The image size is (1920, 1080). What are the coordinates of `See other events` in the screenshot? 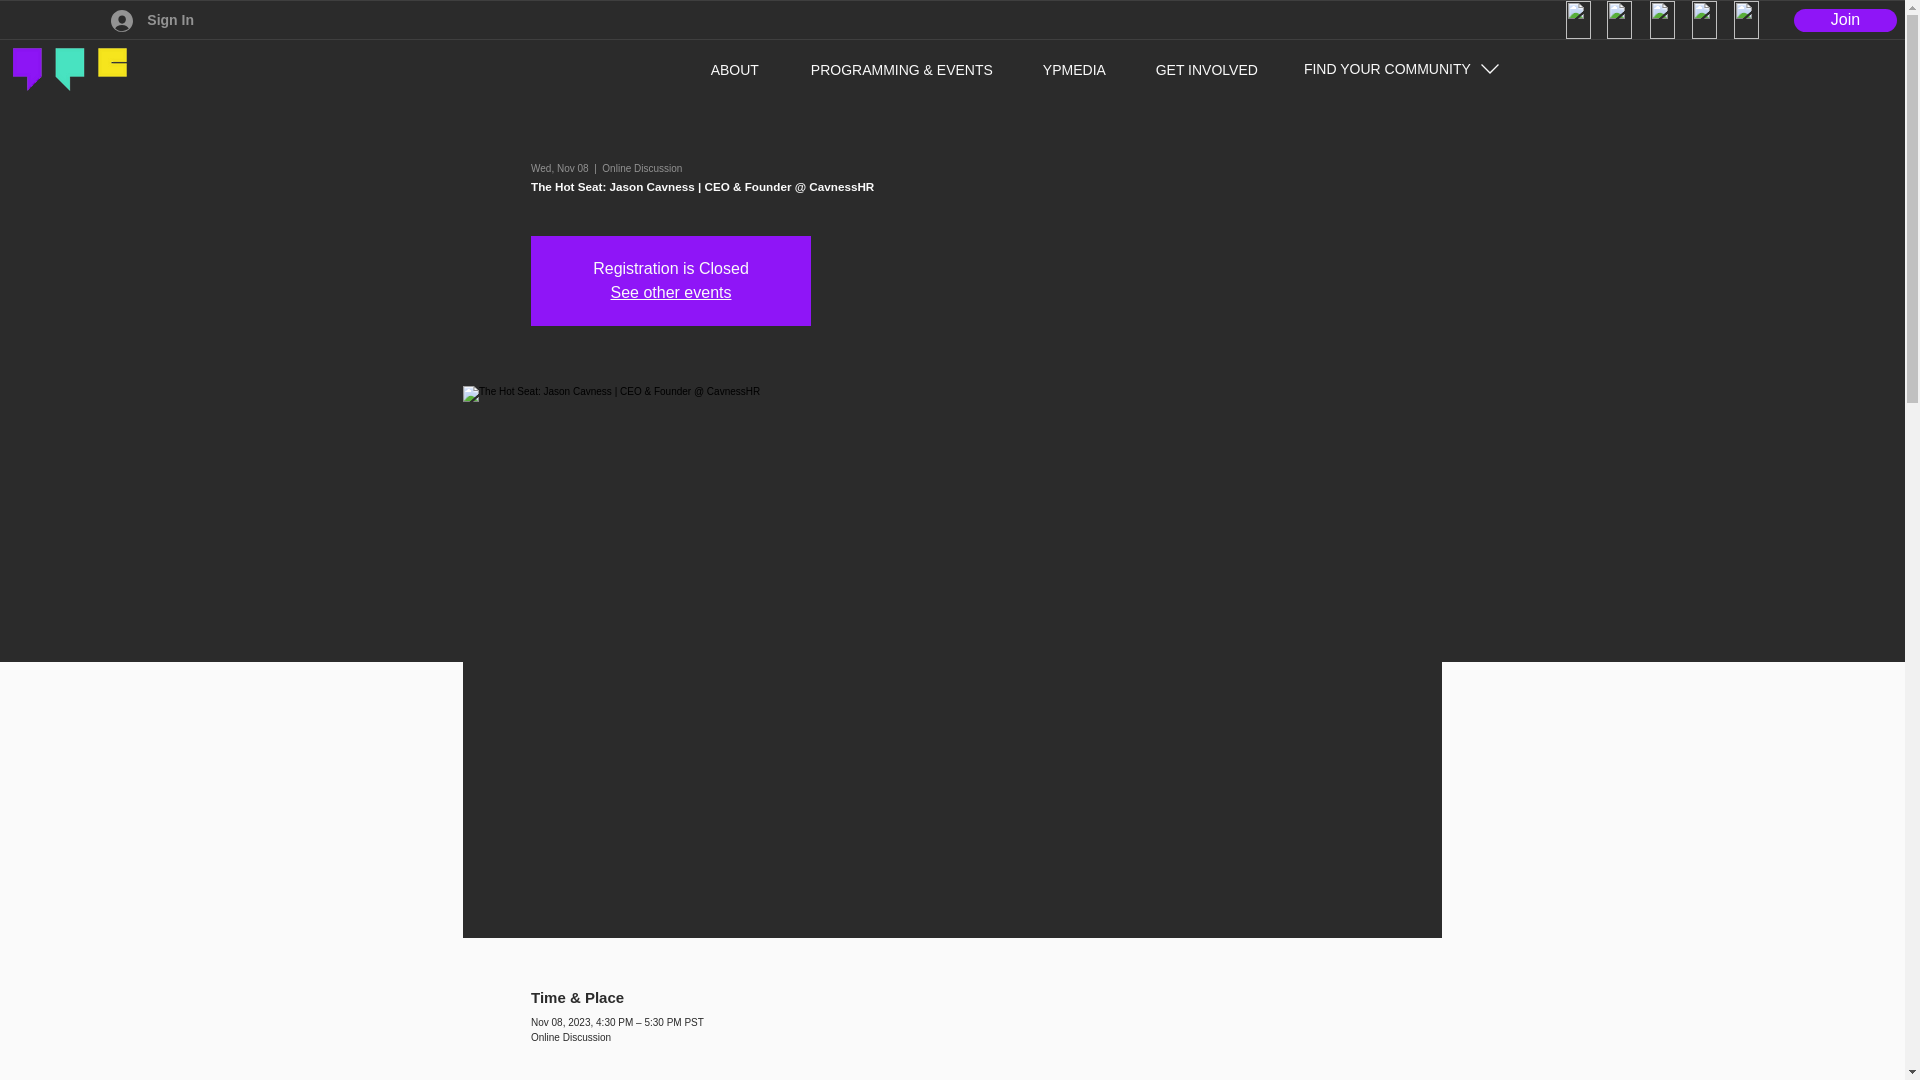 It's located at (670, 292).